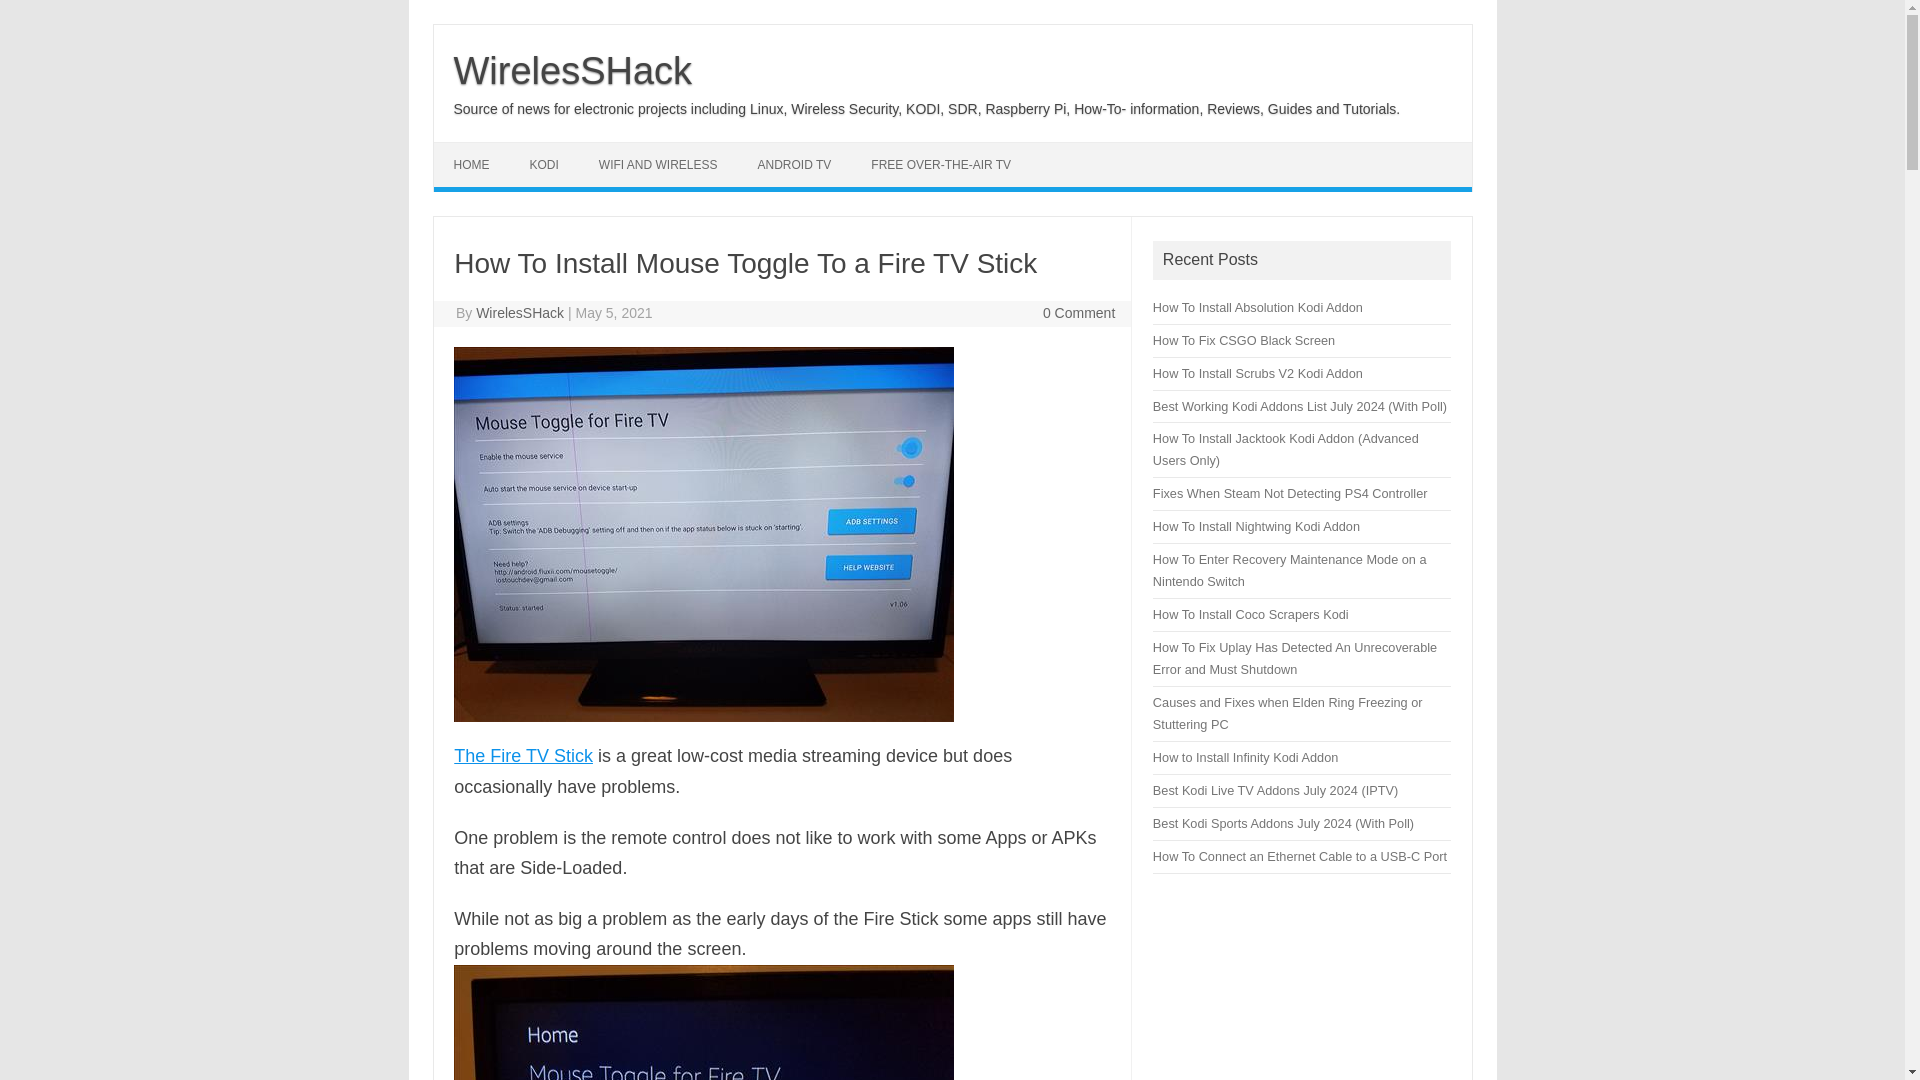 This screenshot has height=1080, width=1920. What do you see at coordinates (658, 164) in the screenshot?
I see `WIFI AND WIRELESS` at bounding box center [658, 164].